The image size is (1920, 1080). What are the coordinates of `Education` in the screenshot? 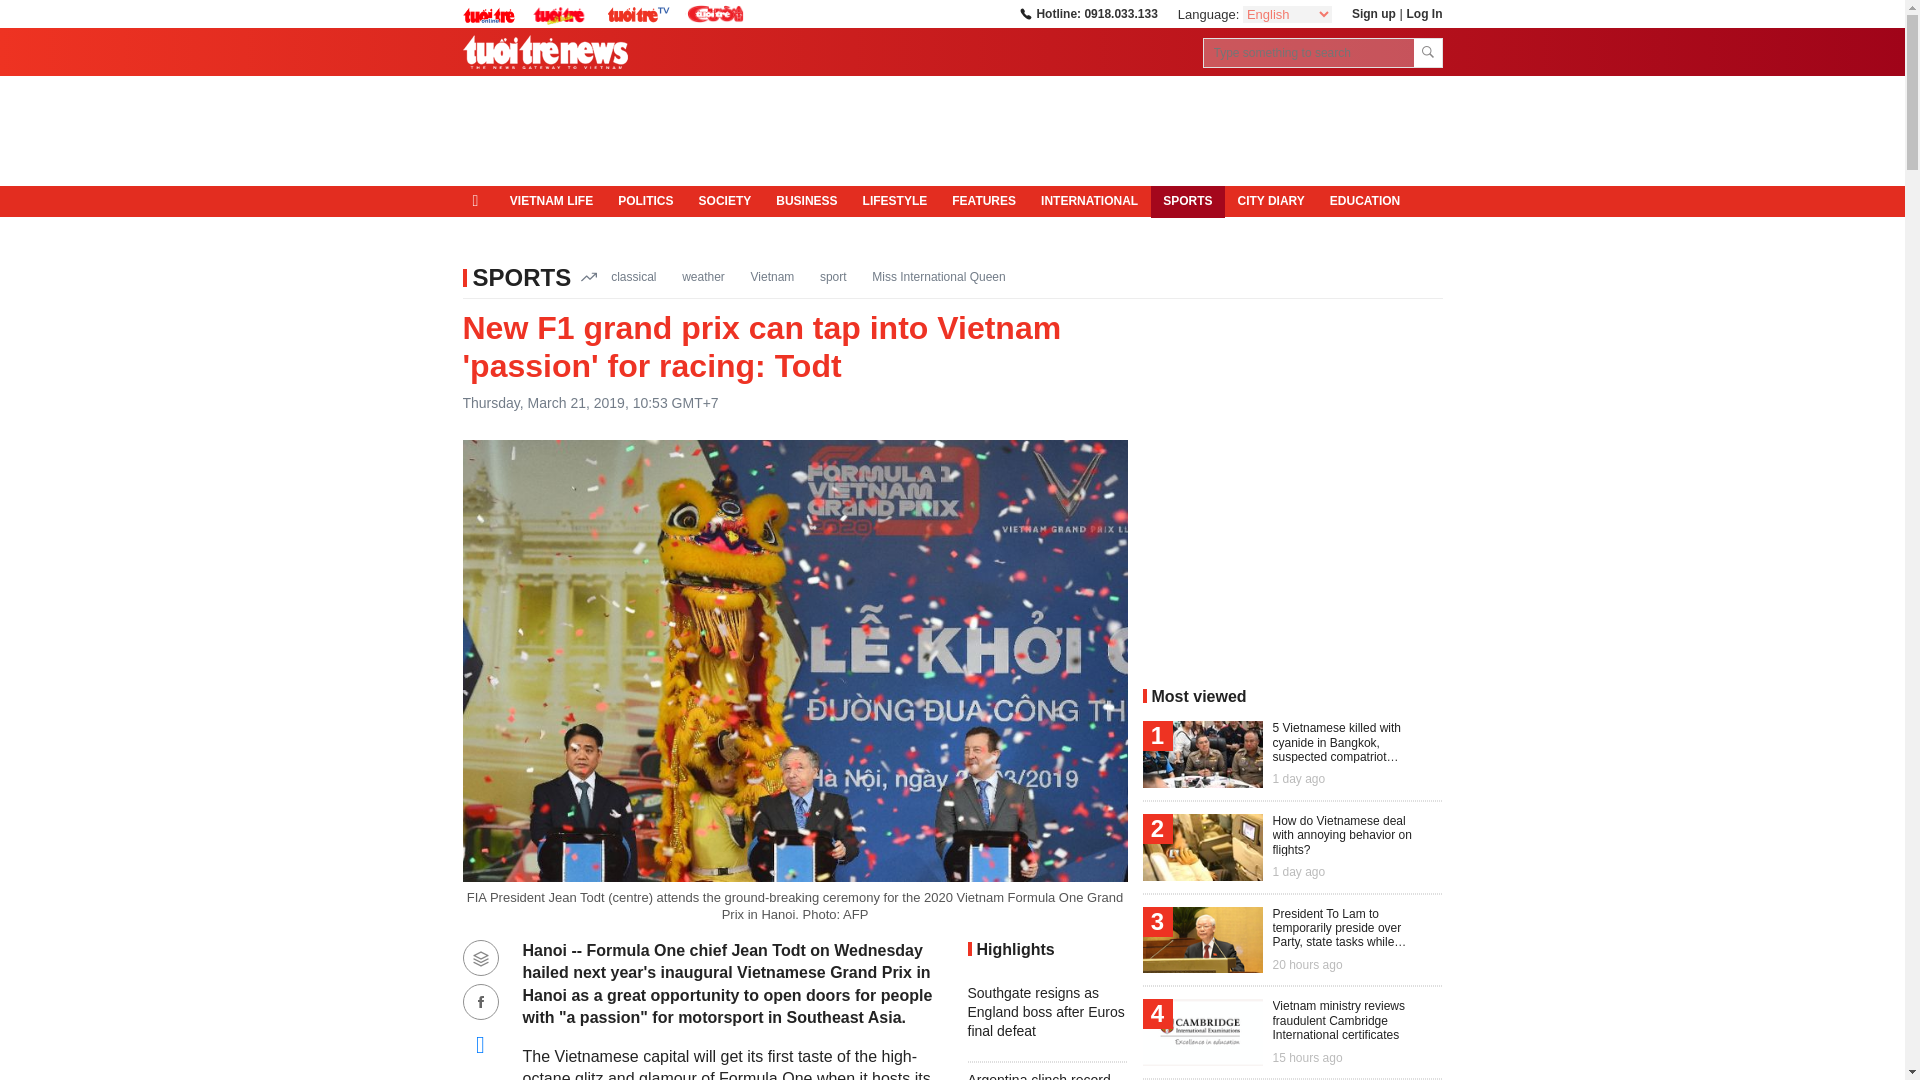 It's located at (1364, 202).